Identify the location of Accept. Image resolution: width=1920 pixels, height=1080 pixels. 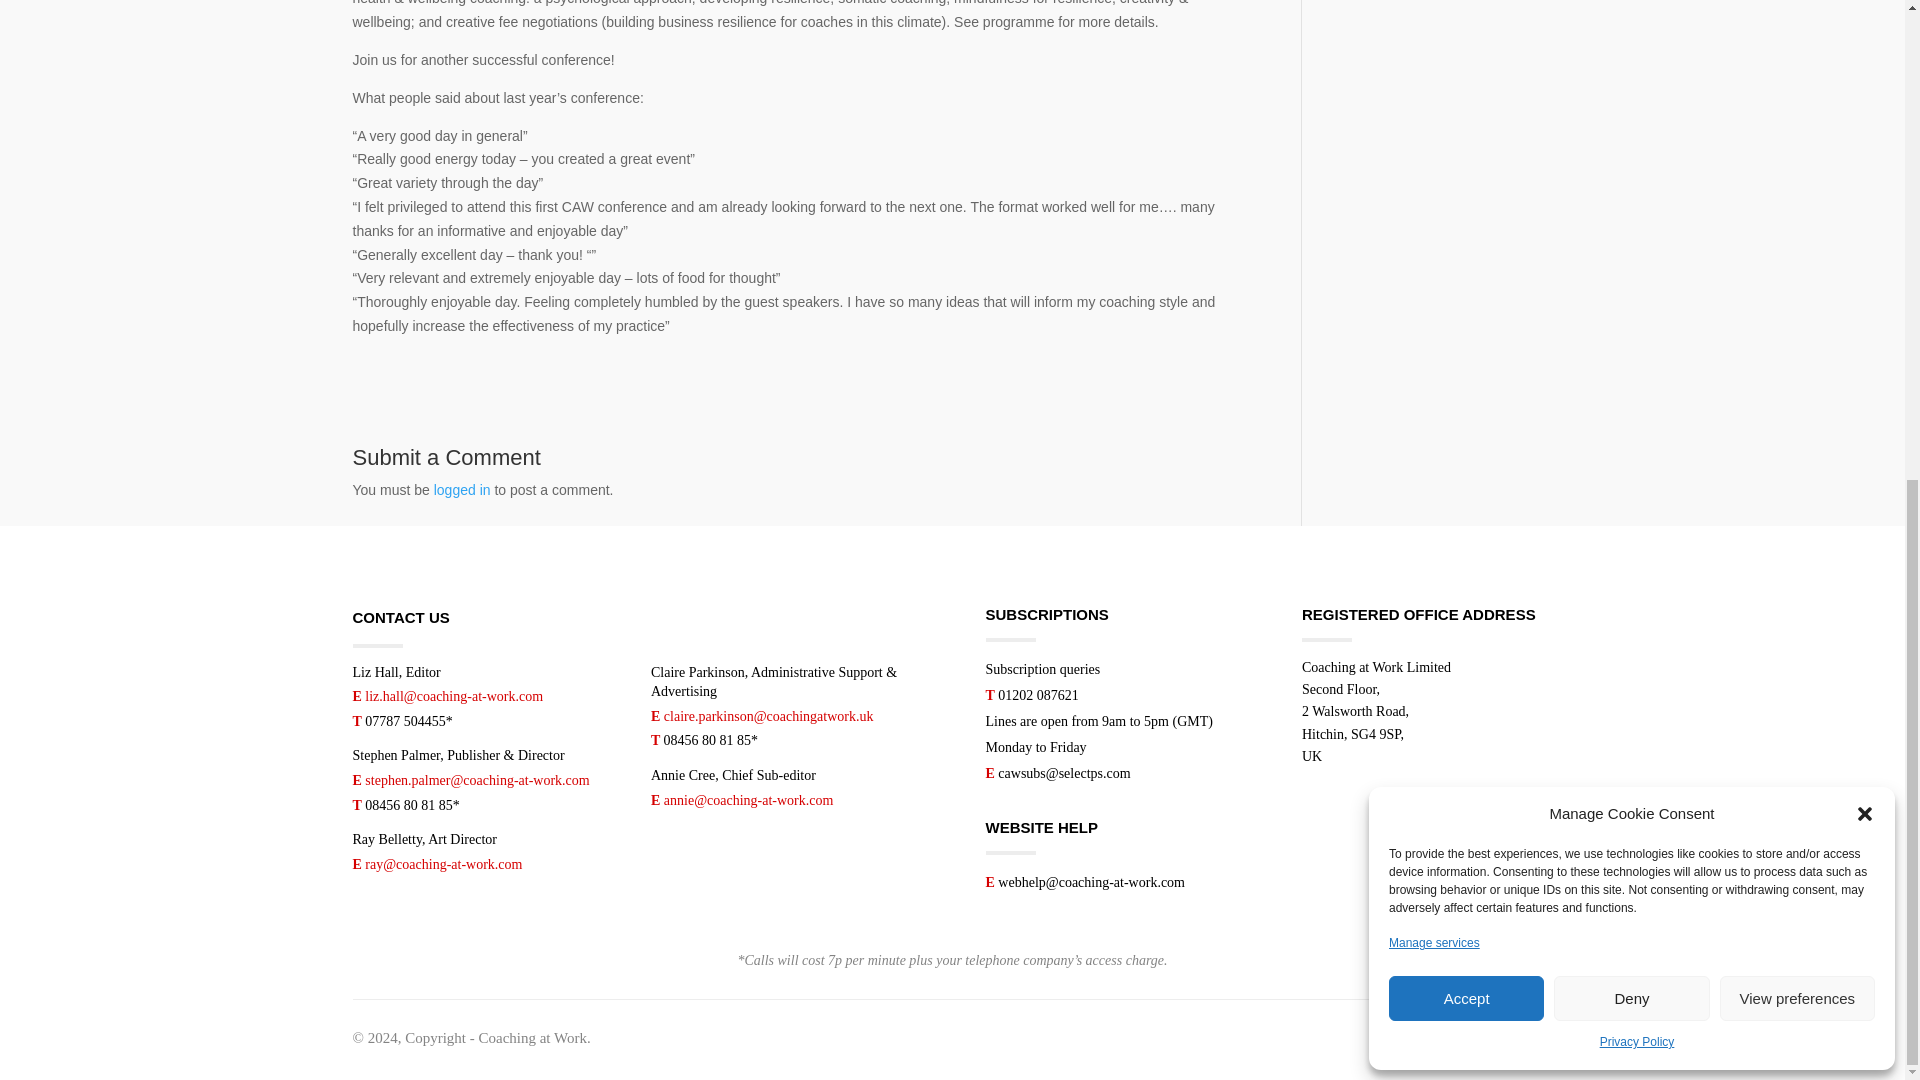
(1466, 141).